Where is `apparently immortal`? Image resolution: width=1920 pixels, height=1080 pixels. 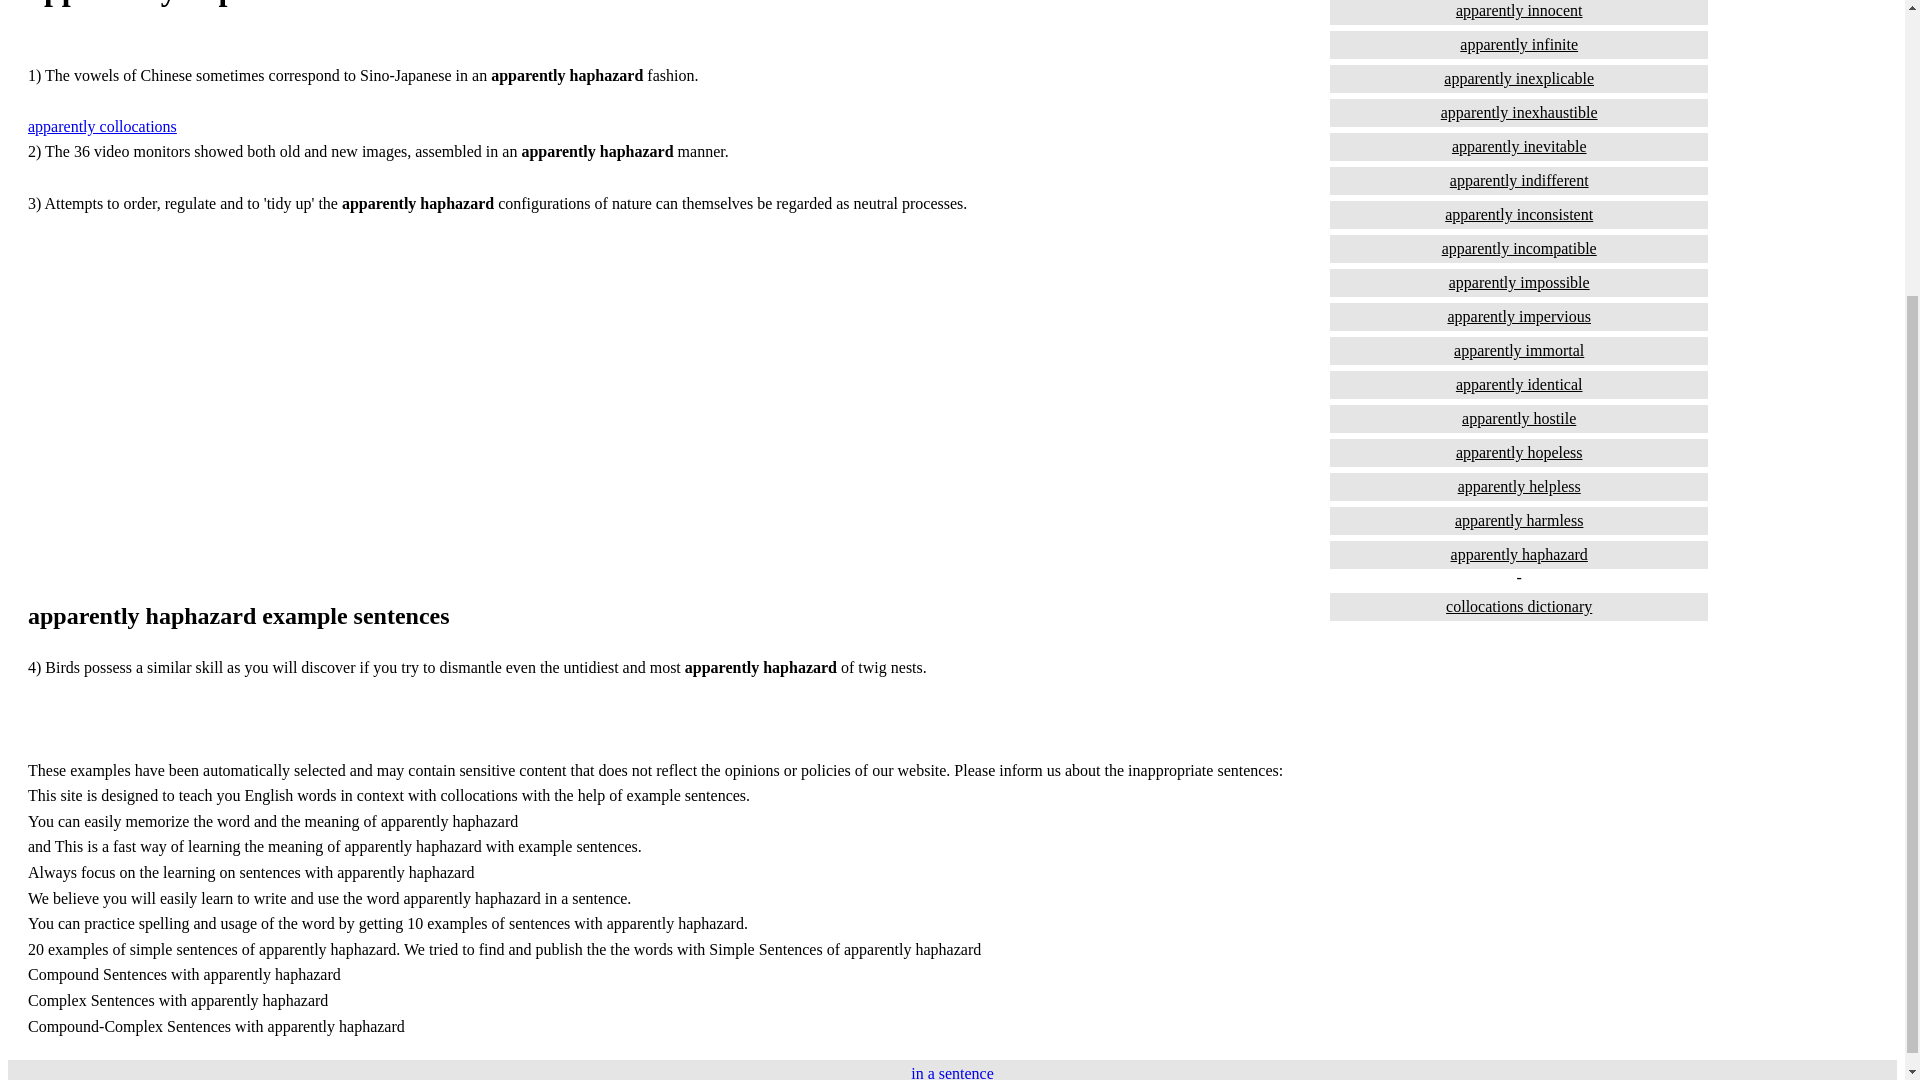
apparently immortal is located at coordinates (1519, 350).